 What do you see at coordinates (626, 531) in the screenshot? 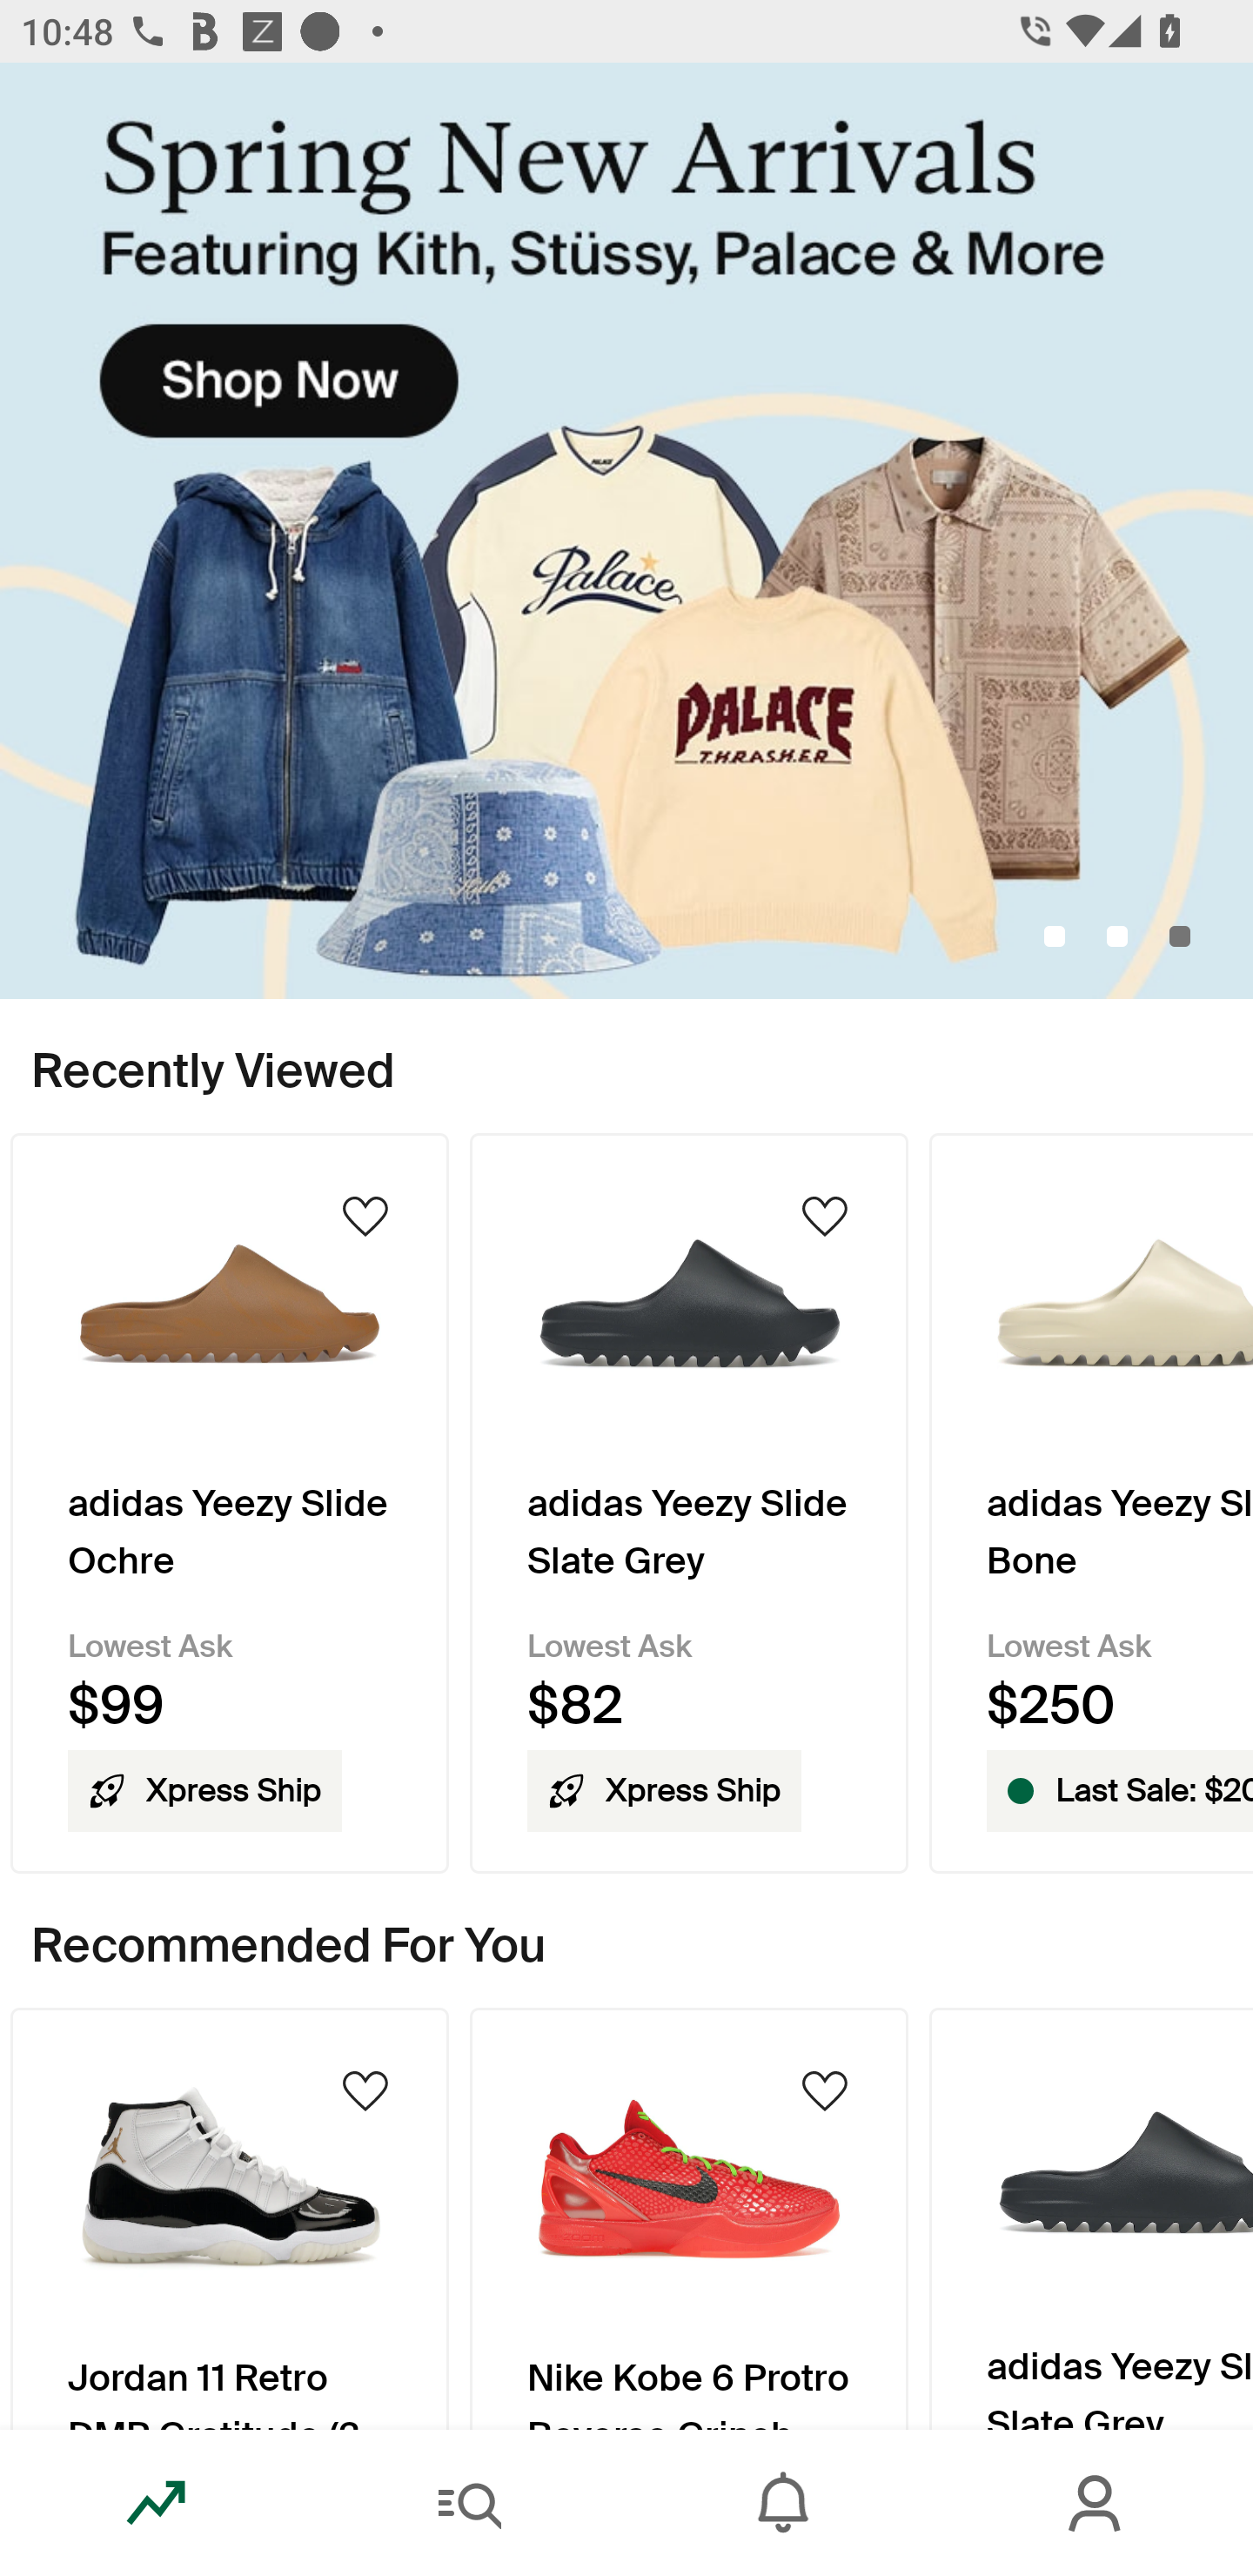
I see `SpringNewArrivals-KithStussy_Primary_Mobile.jpg` at bounding box center [626, 531].